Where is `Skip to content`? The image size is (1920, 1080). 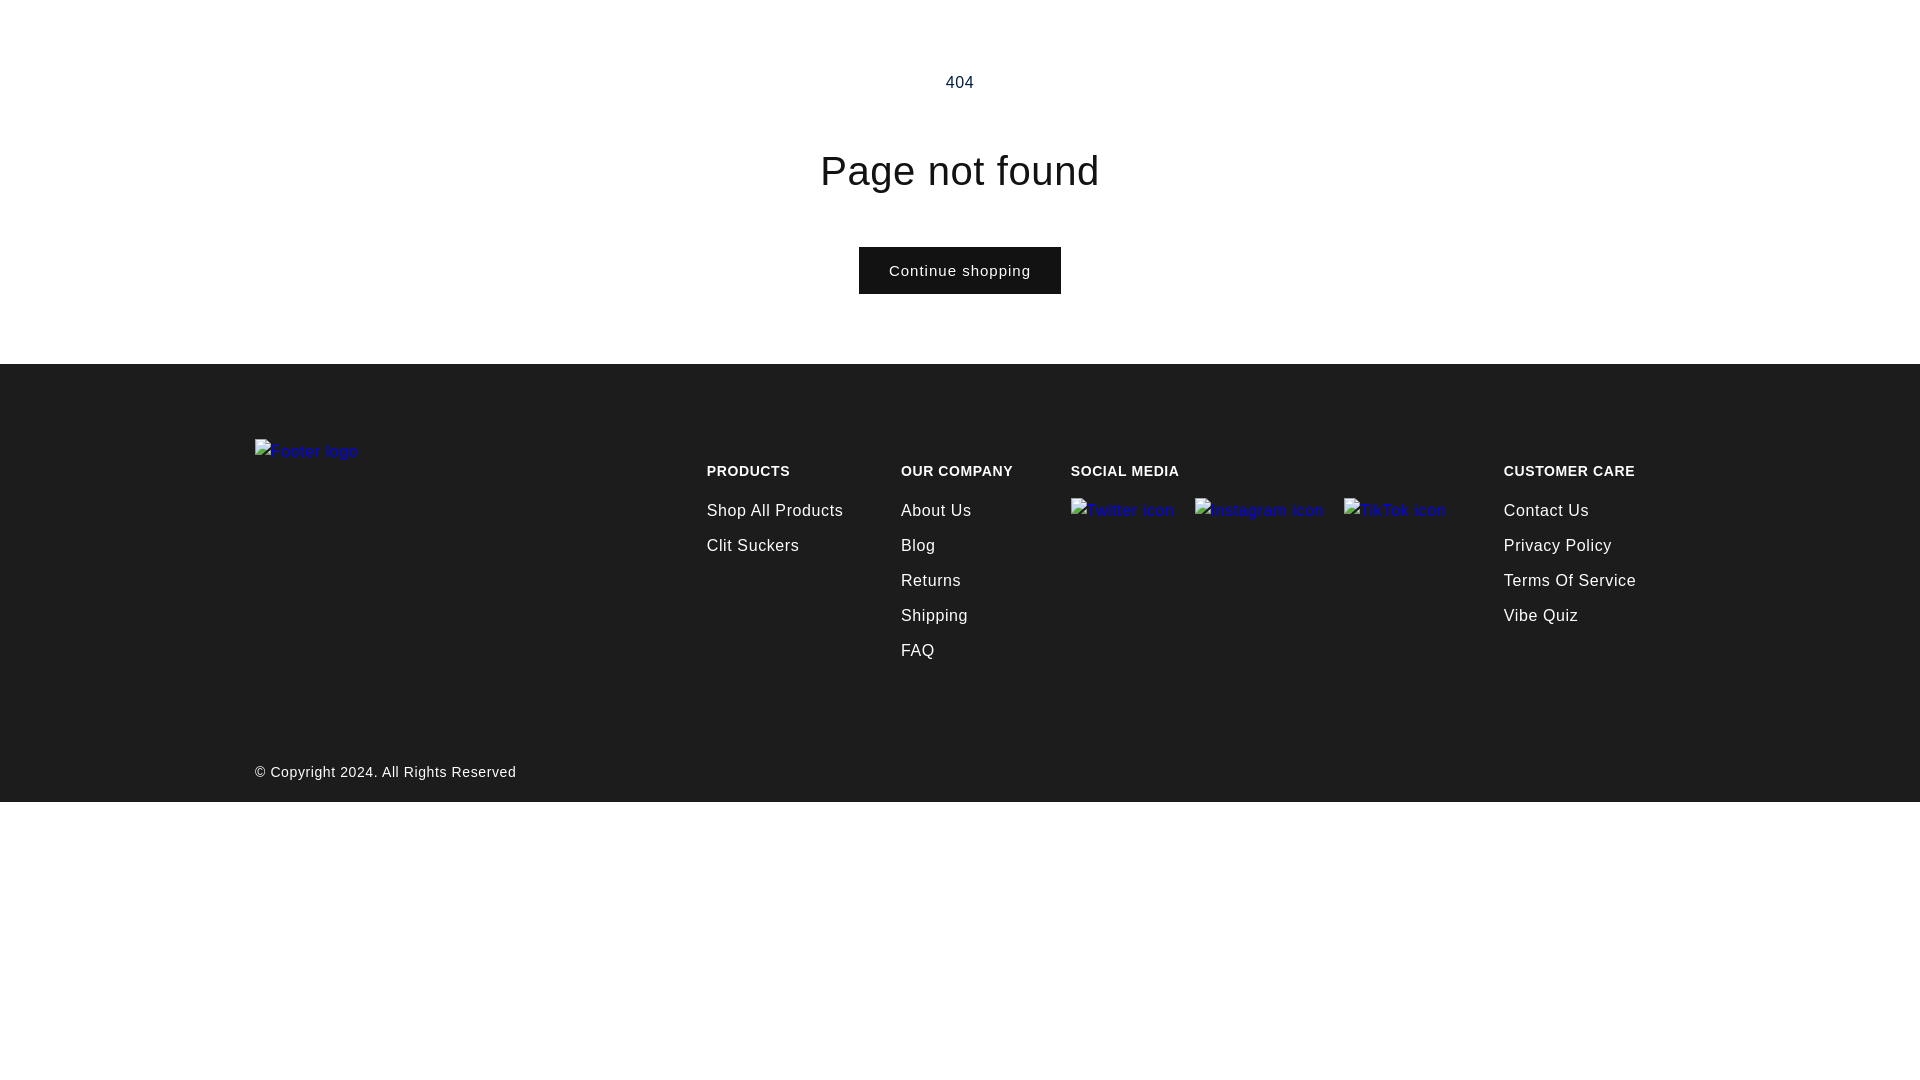
Skip to content is located at coordinates (60, 23).